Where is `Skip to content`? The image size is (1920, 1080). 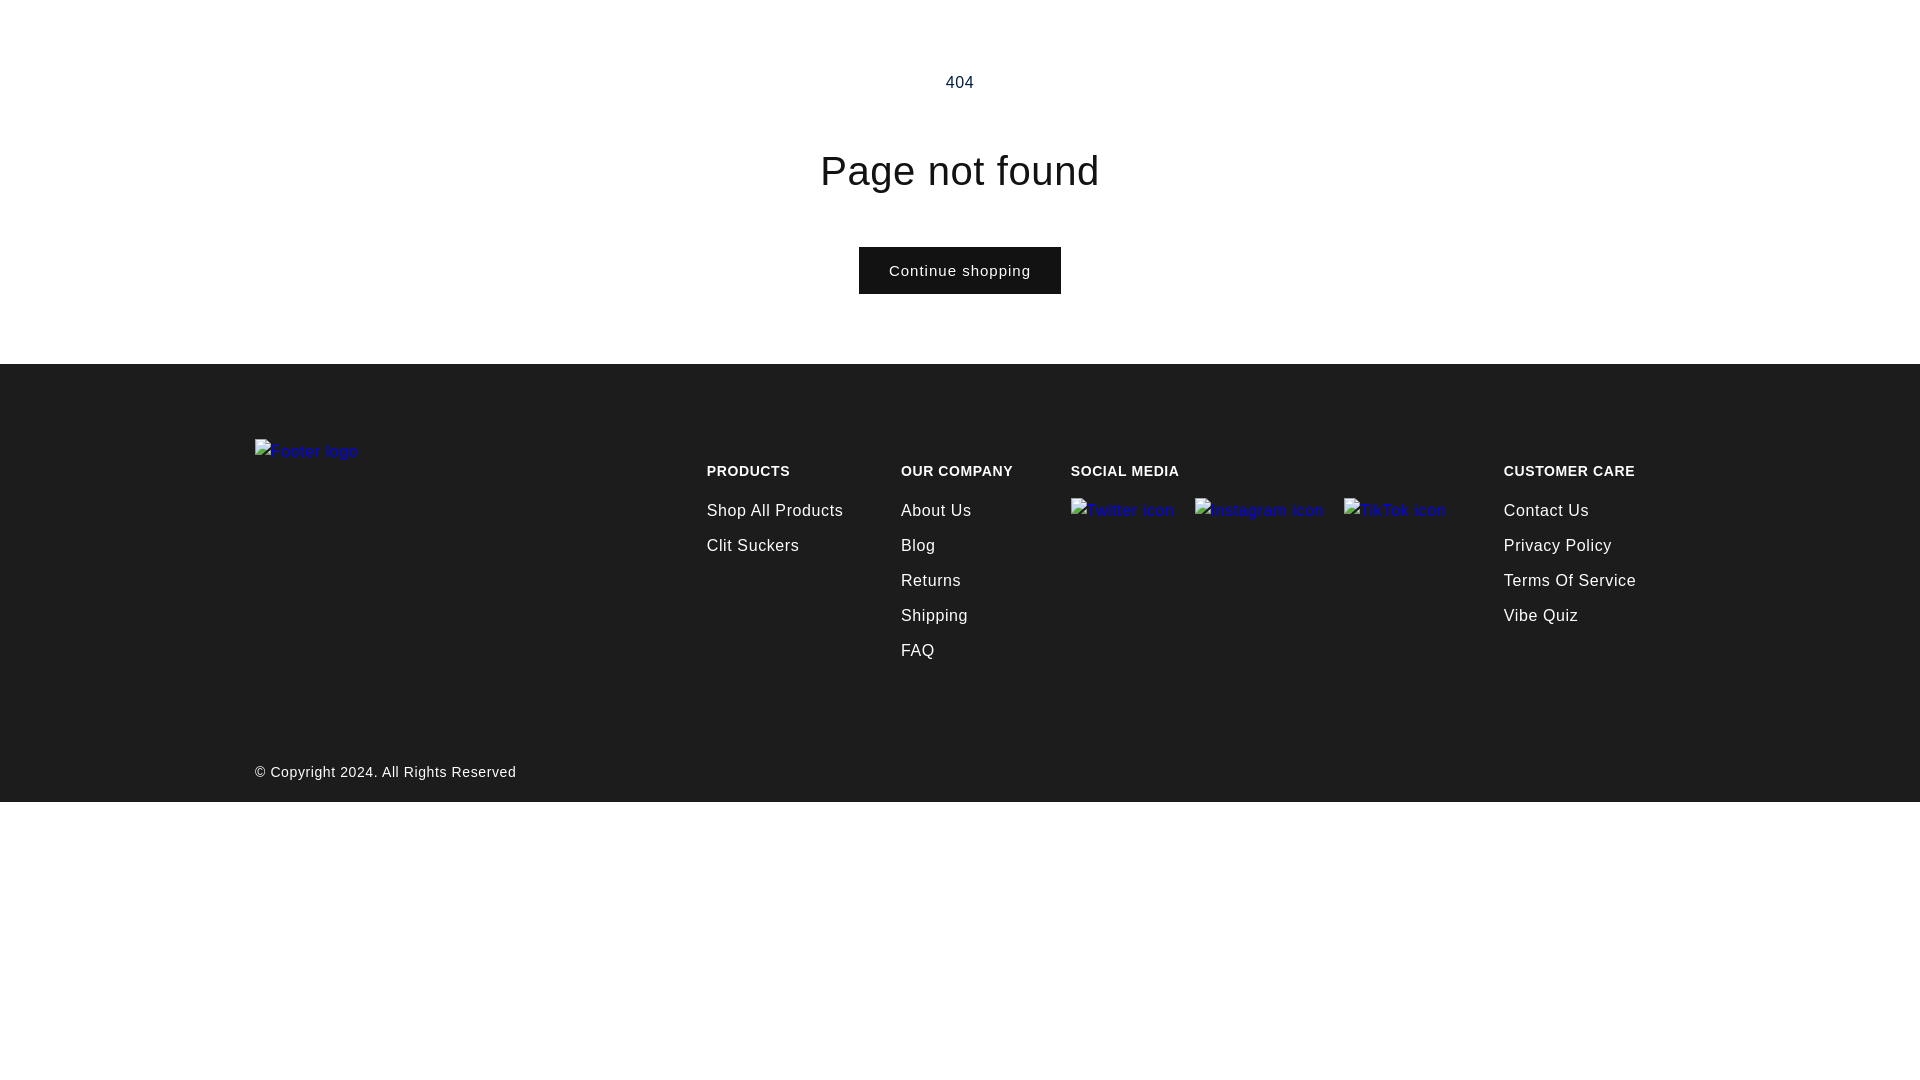
Skip to content is located at coordinates (60, 23).